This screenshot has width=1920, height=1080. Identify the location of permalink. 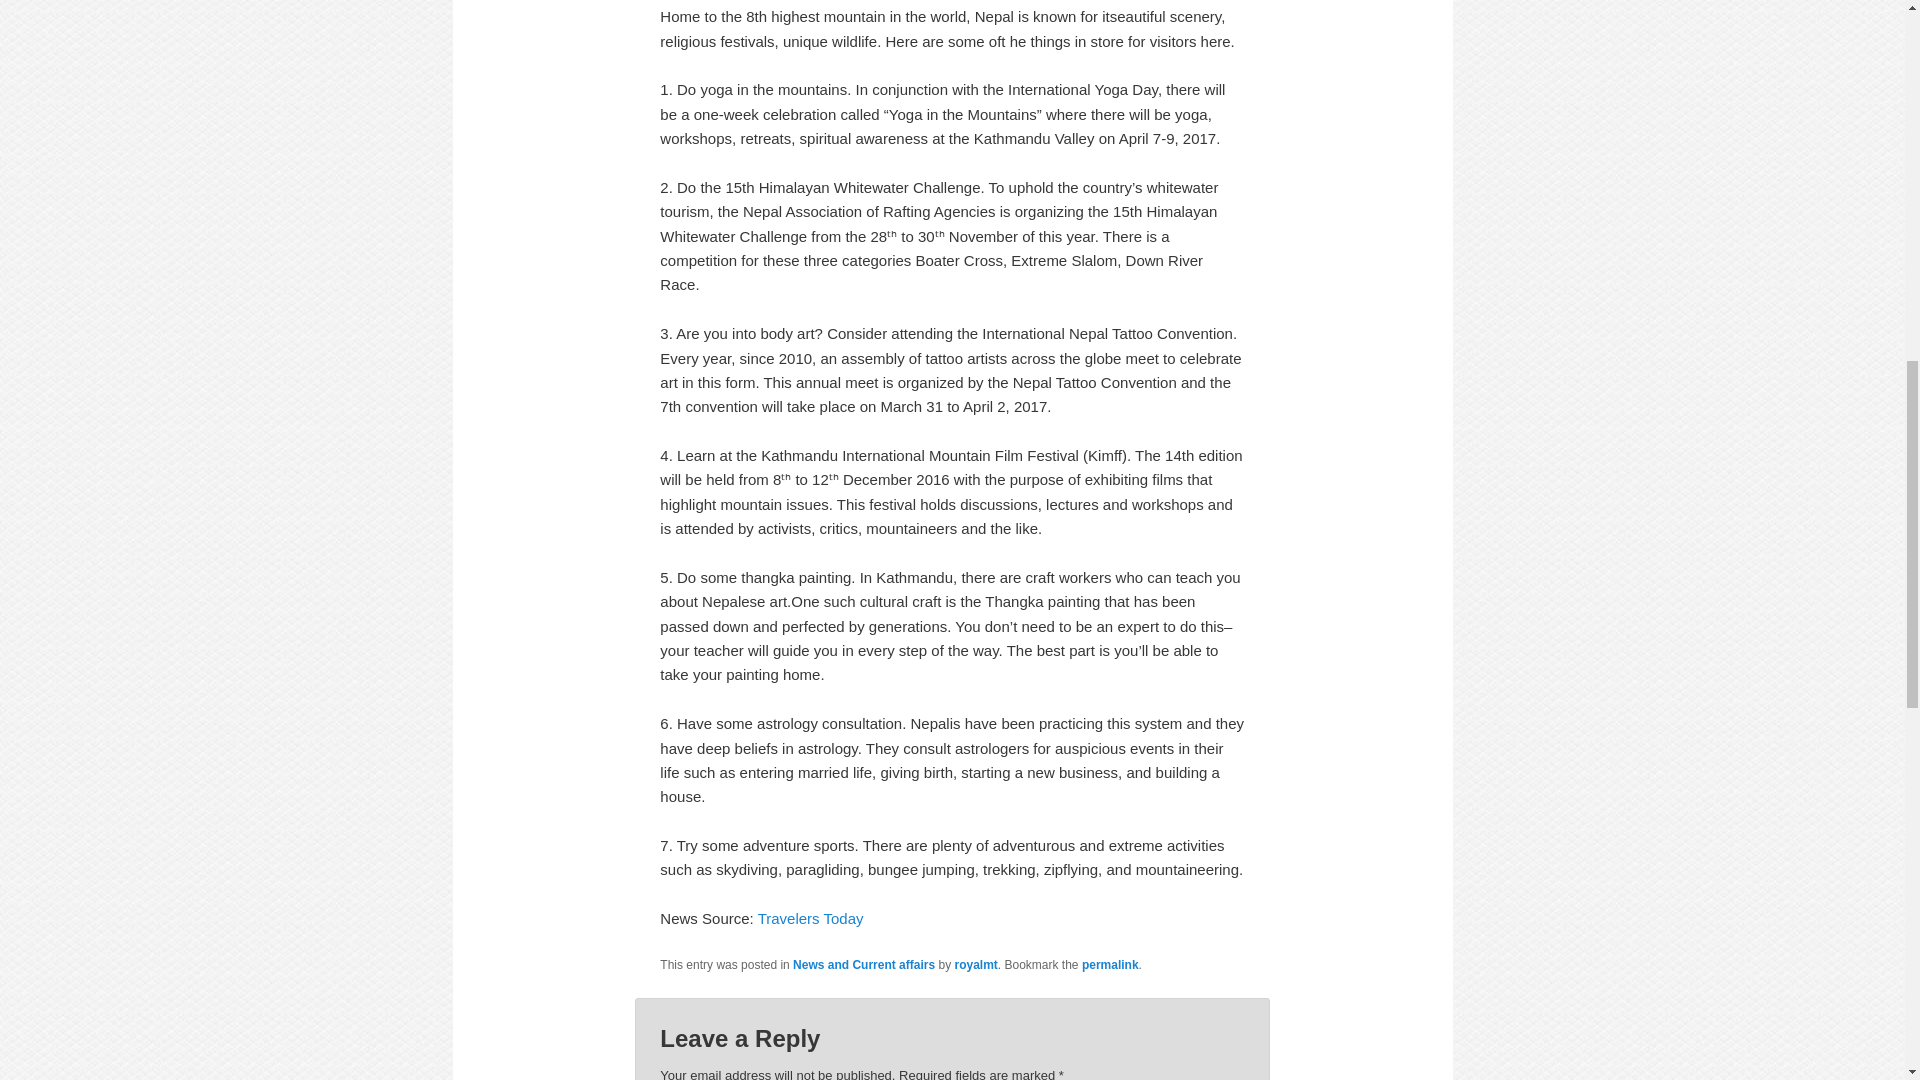
(1110, 964).